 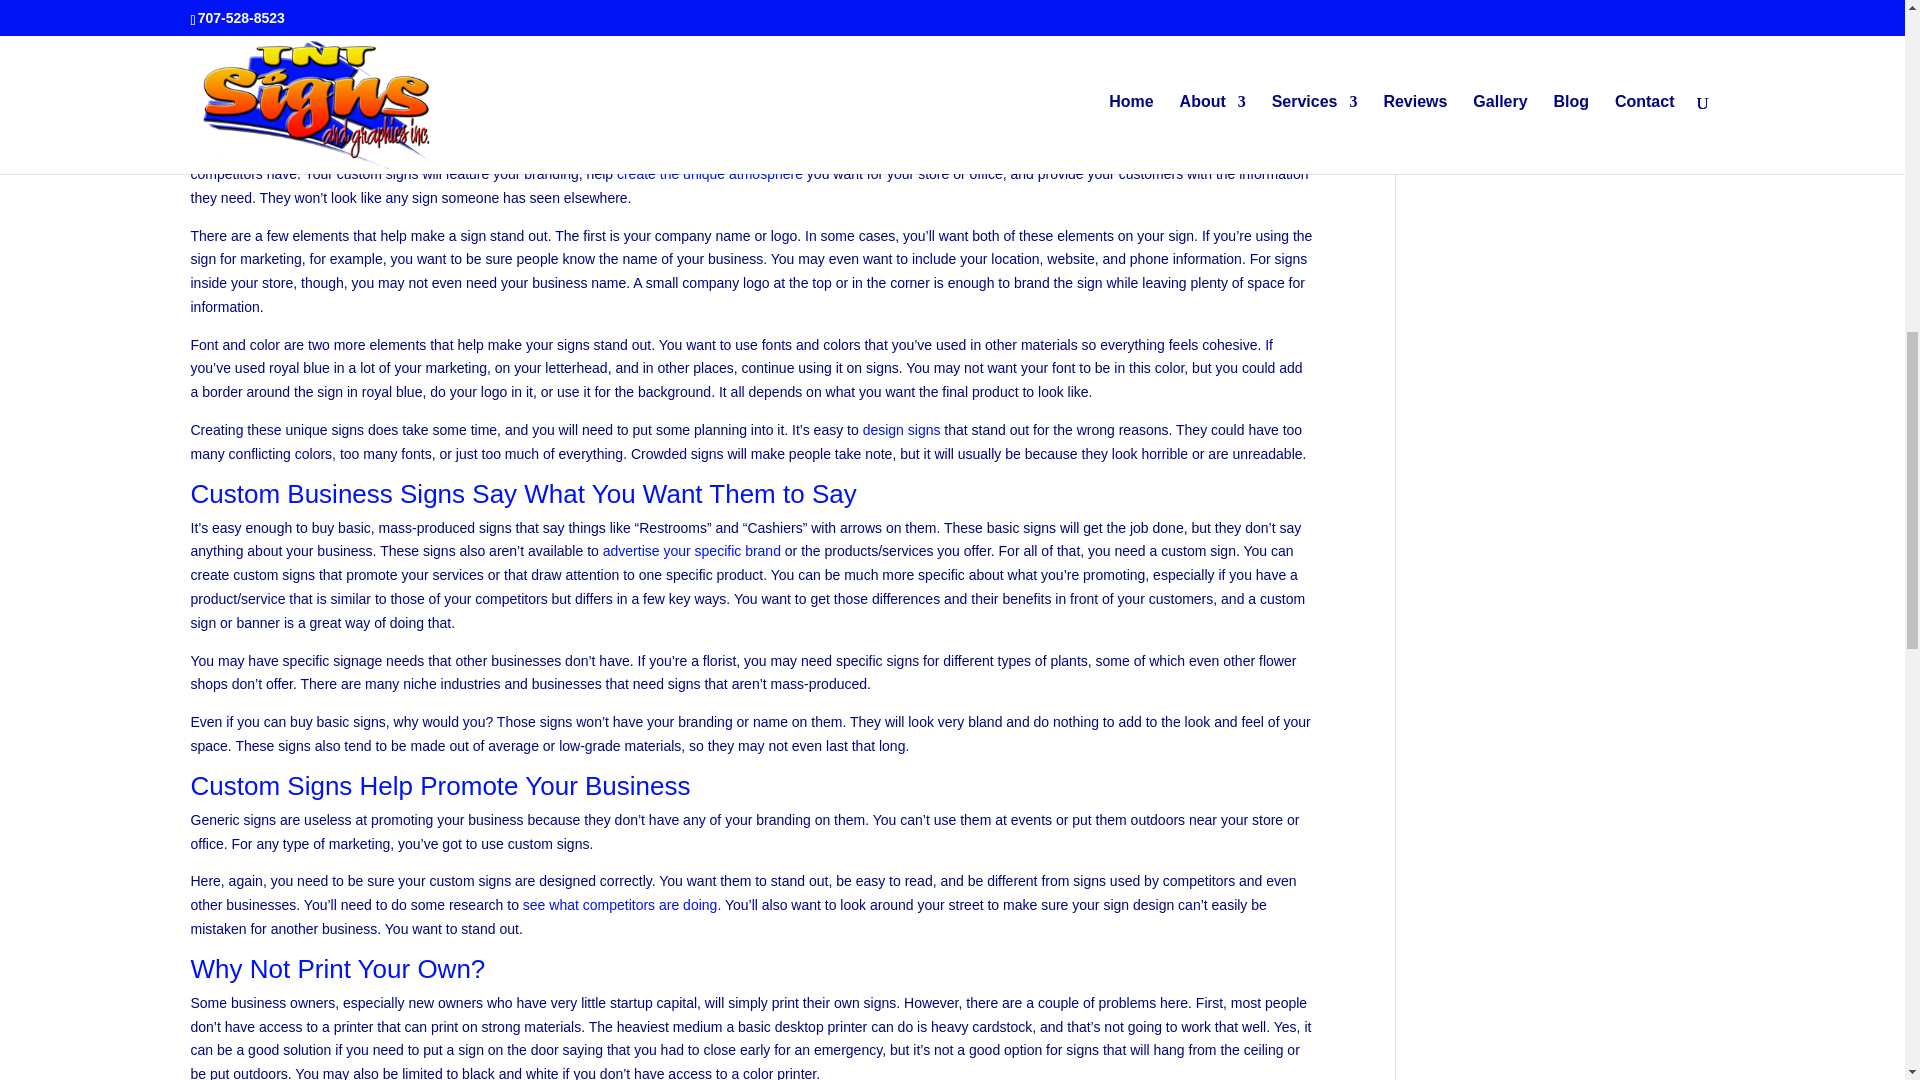 What do you see at coordinates (901, 430) in the screenshot?
I see `design signs` at bounding box center [901, 430].